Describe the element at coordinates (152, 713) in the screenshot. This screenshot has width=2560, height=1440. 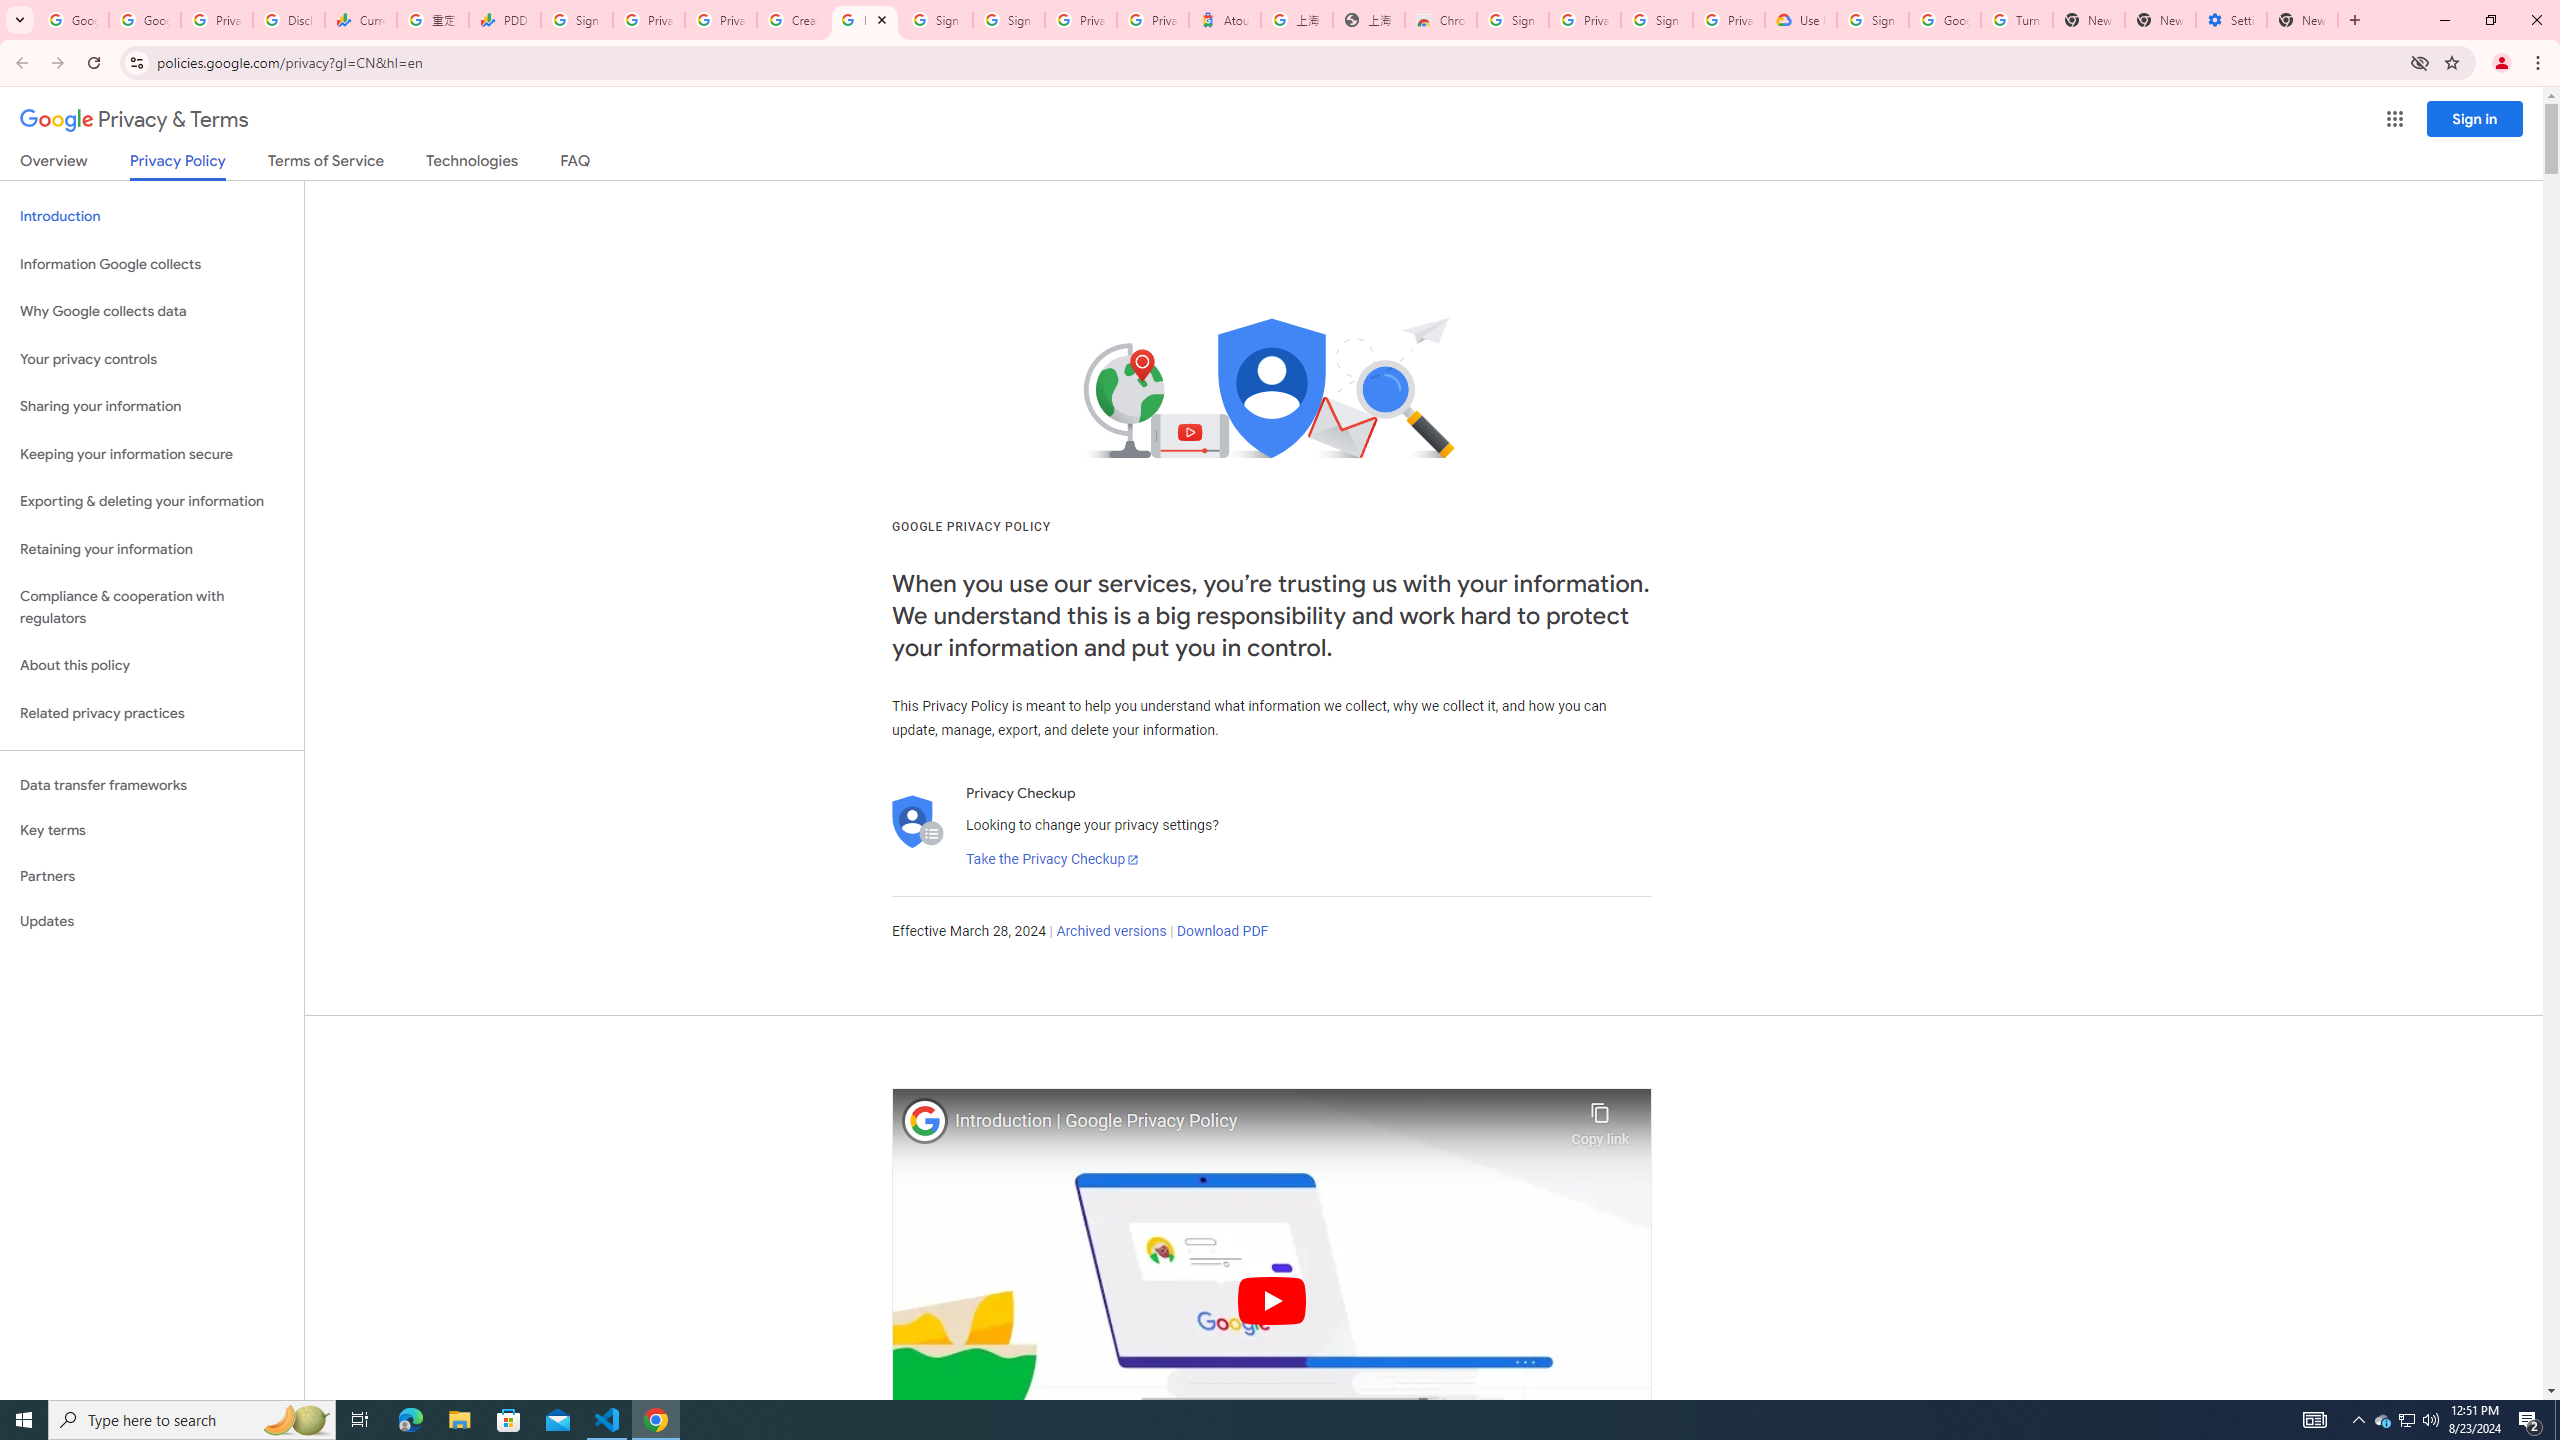
I see `Related privacy practices` at that location.